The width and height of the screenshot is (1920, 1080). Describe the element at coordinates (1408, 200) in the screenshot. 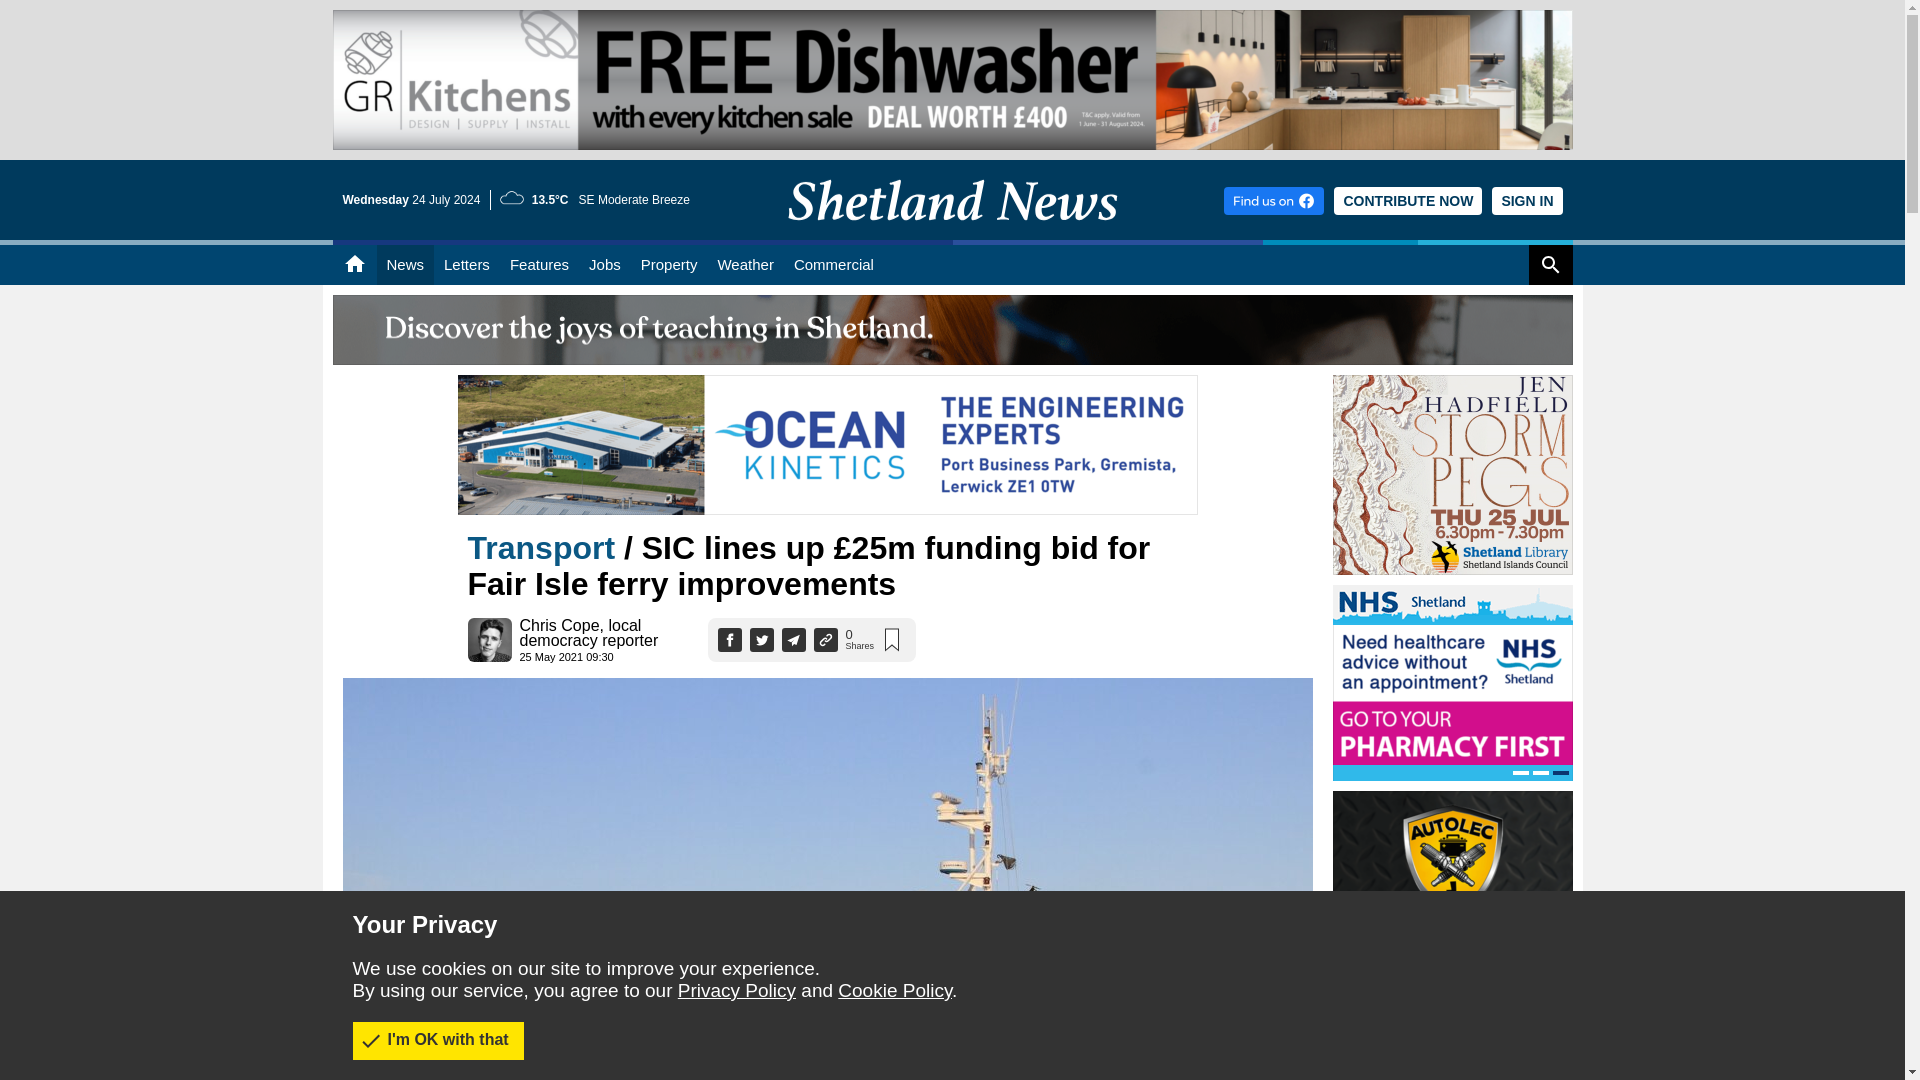

I see `Support Shetland News` at that location.